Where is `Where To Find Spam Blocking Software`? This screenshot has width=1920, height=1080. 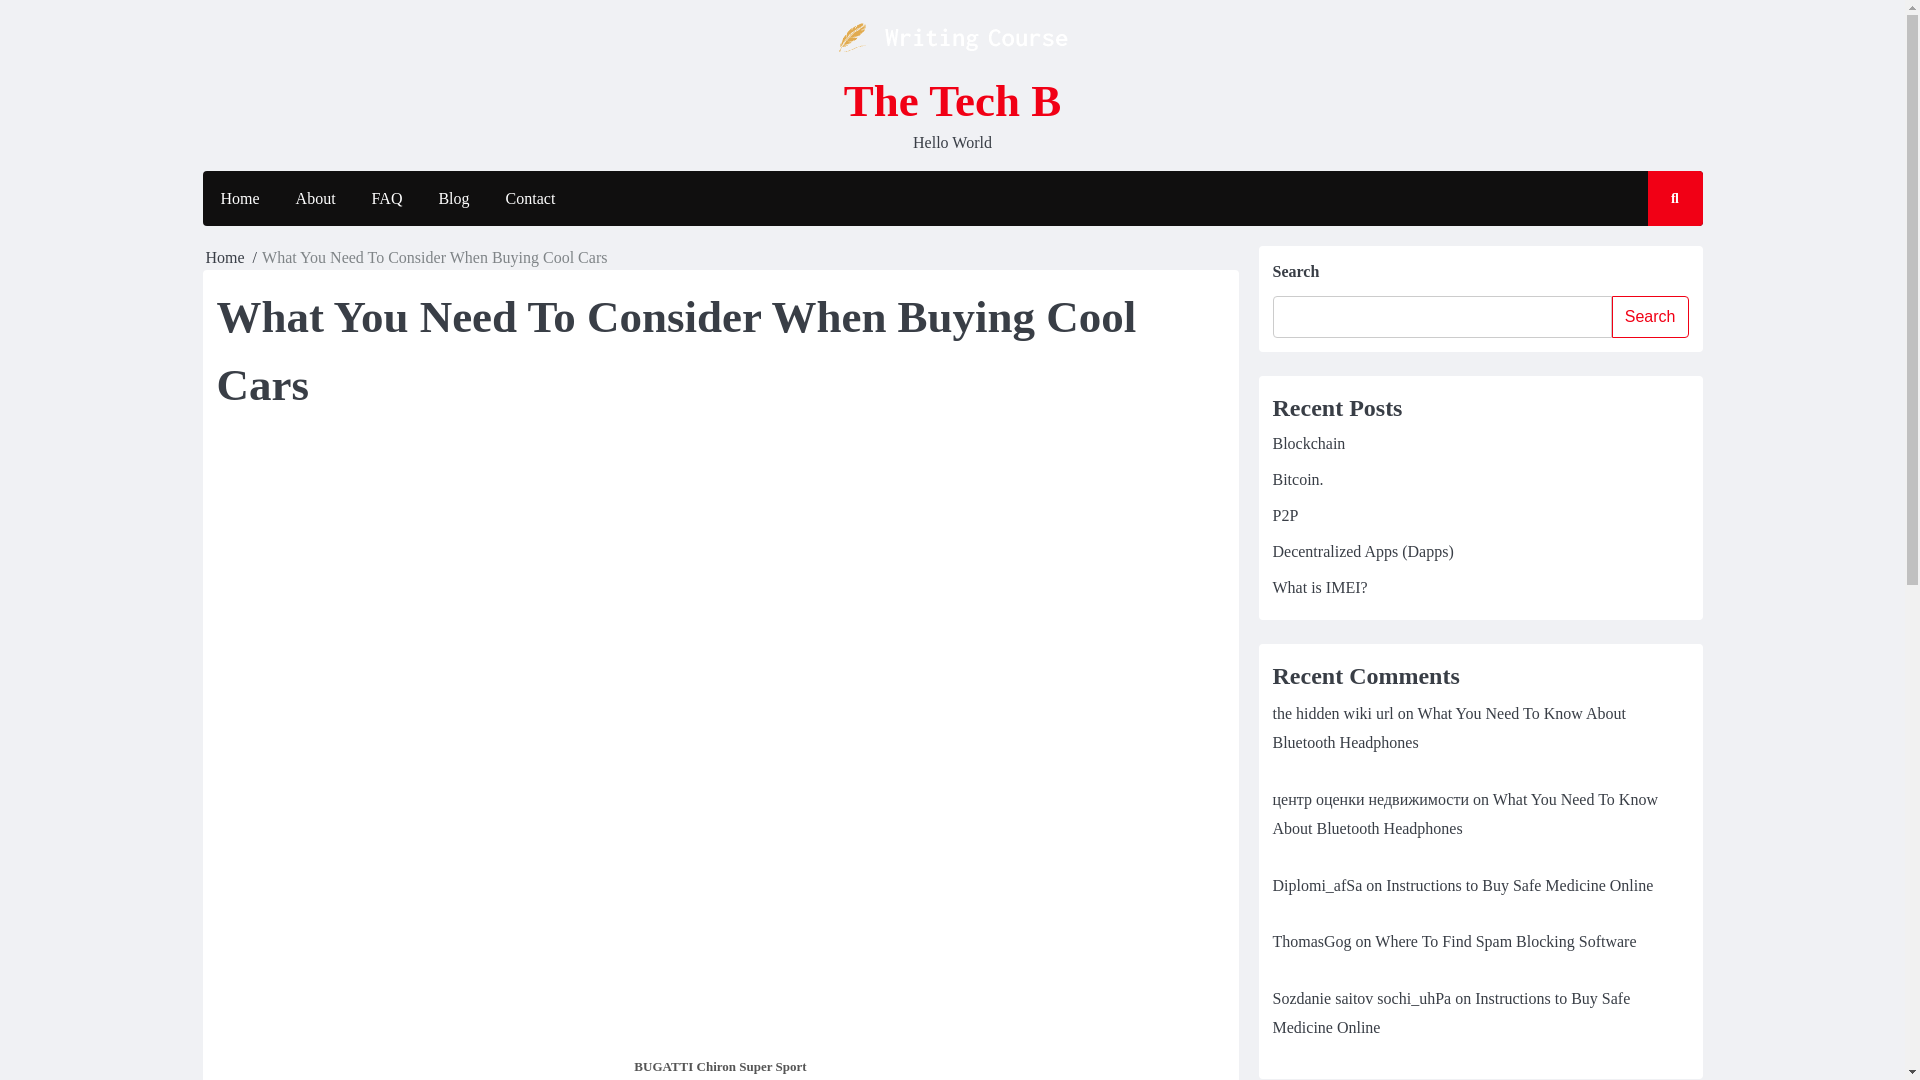
Where To Find Spam Blocking Software is located at coordinates (1504, 942).